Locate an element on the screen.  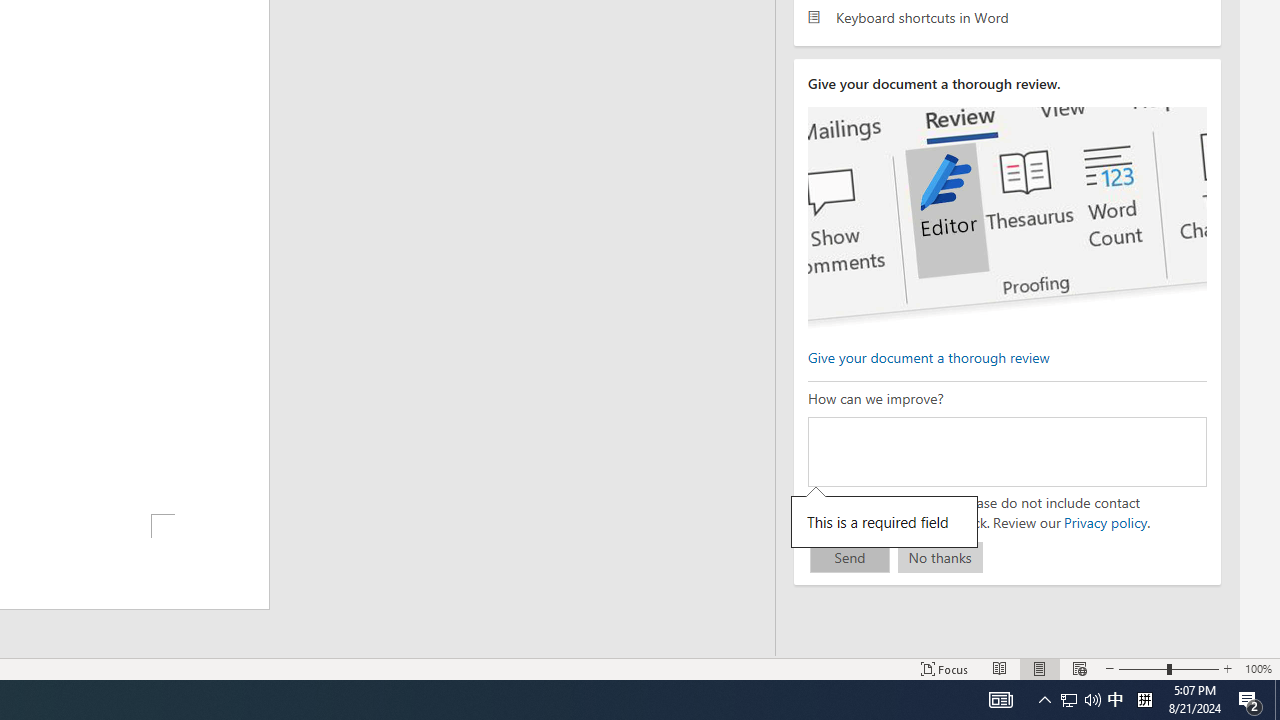
No thanks is located at coordinates (940, 558).